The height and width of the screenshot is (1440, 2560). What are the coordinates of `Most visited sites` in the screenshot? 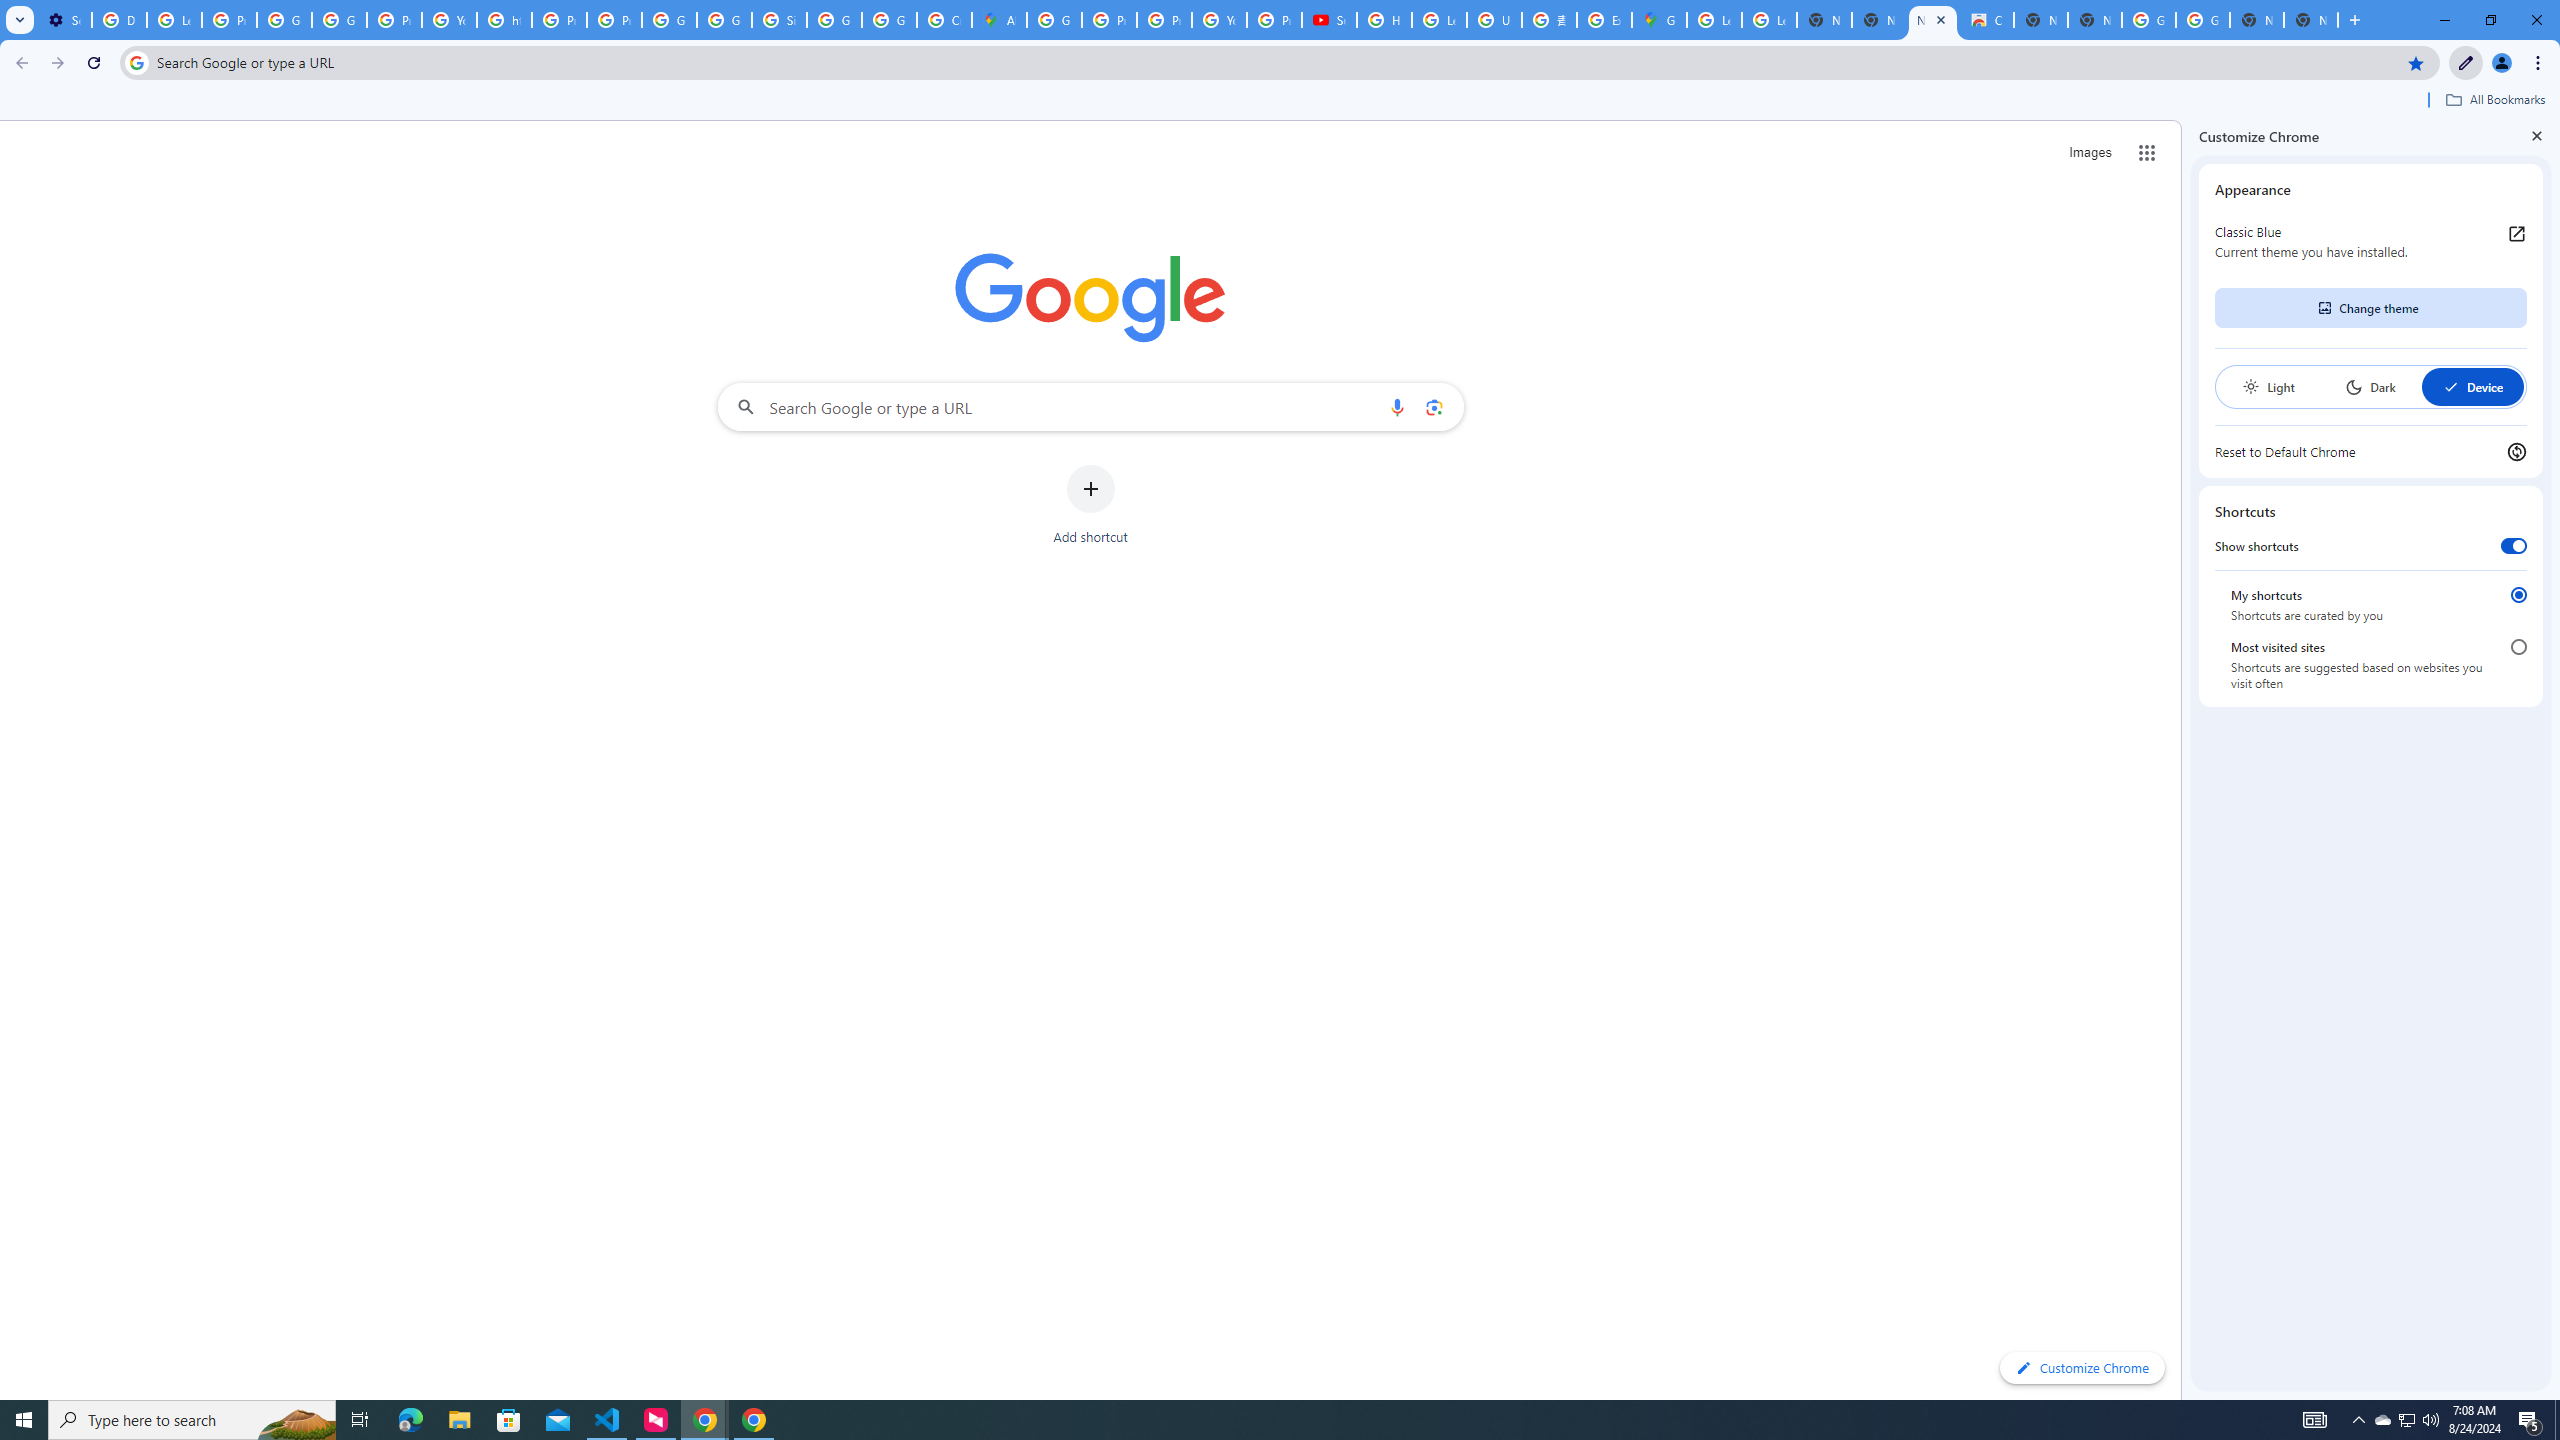 It's located at (2518, 647).